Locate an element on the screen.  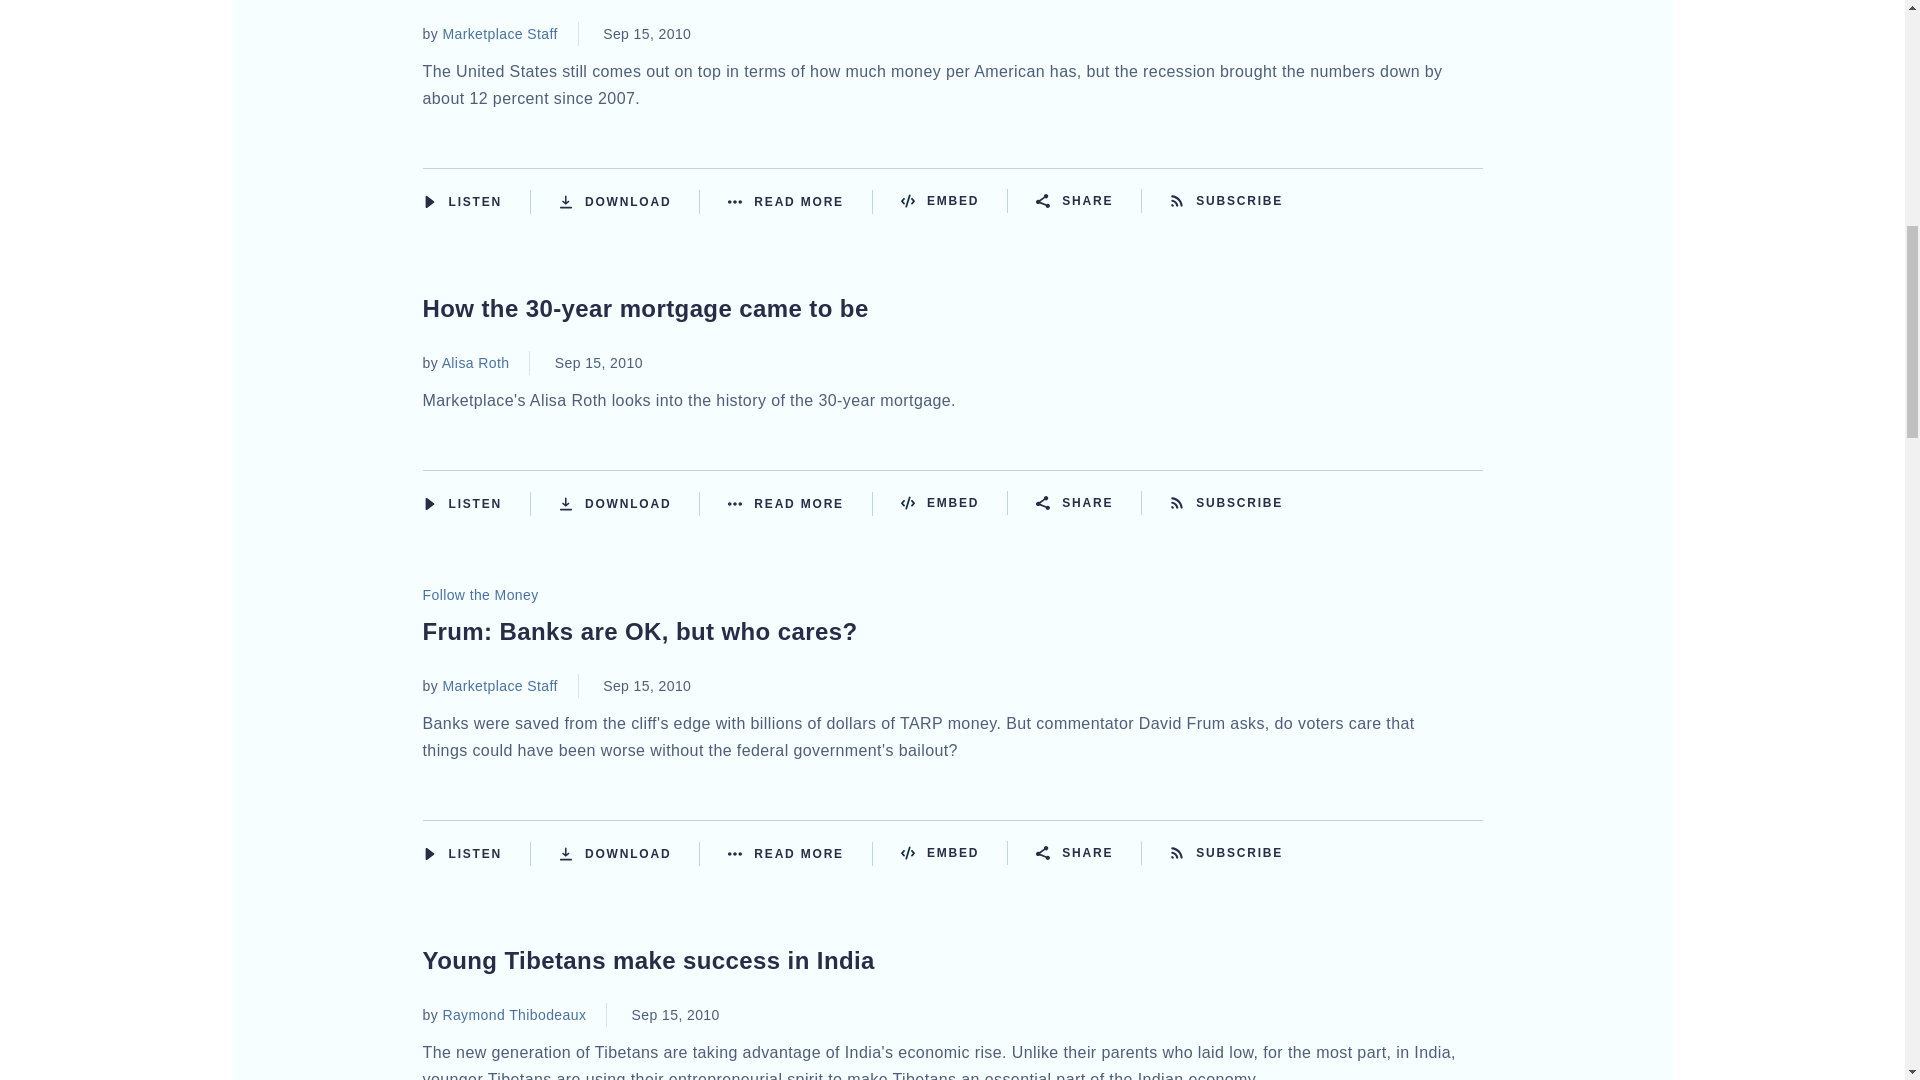
Download is located at coordinates (629, 202).